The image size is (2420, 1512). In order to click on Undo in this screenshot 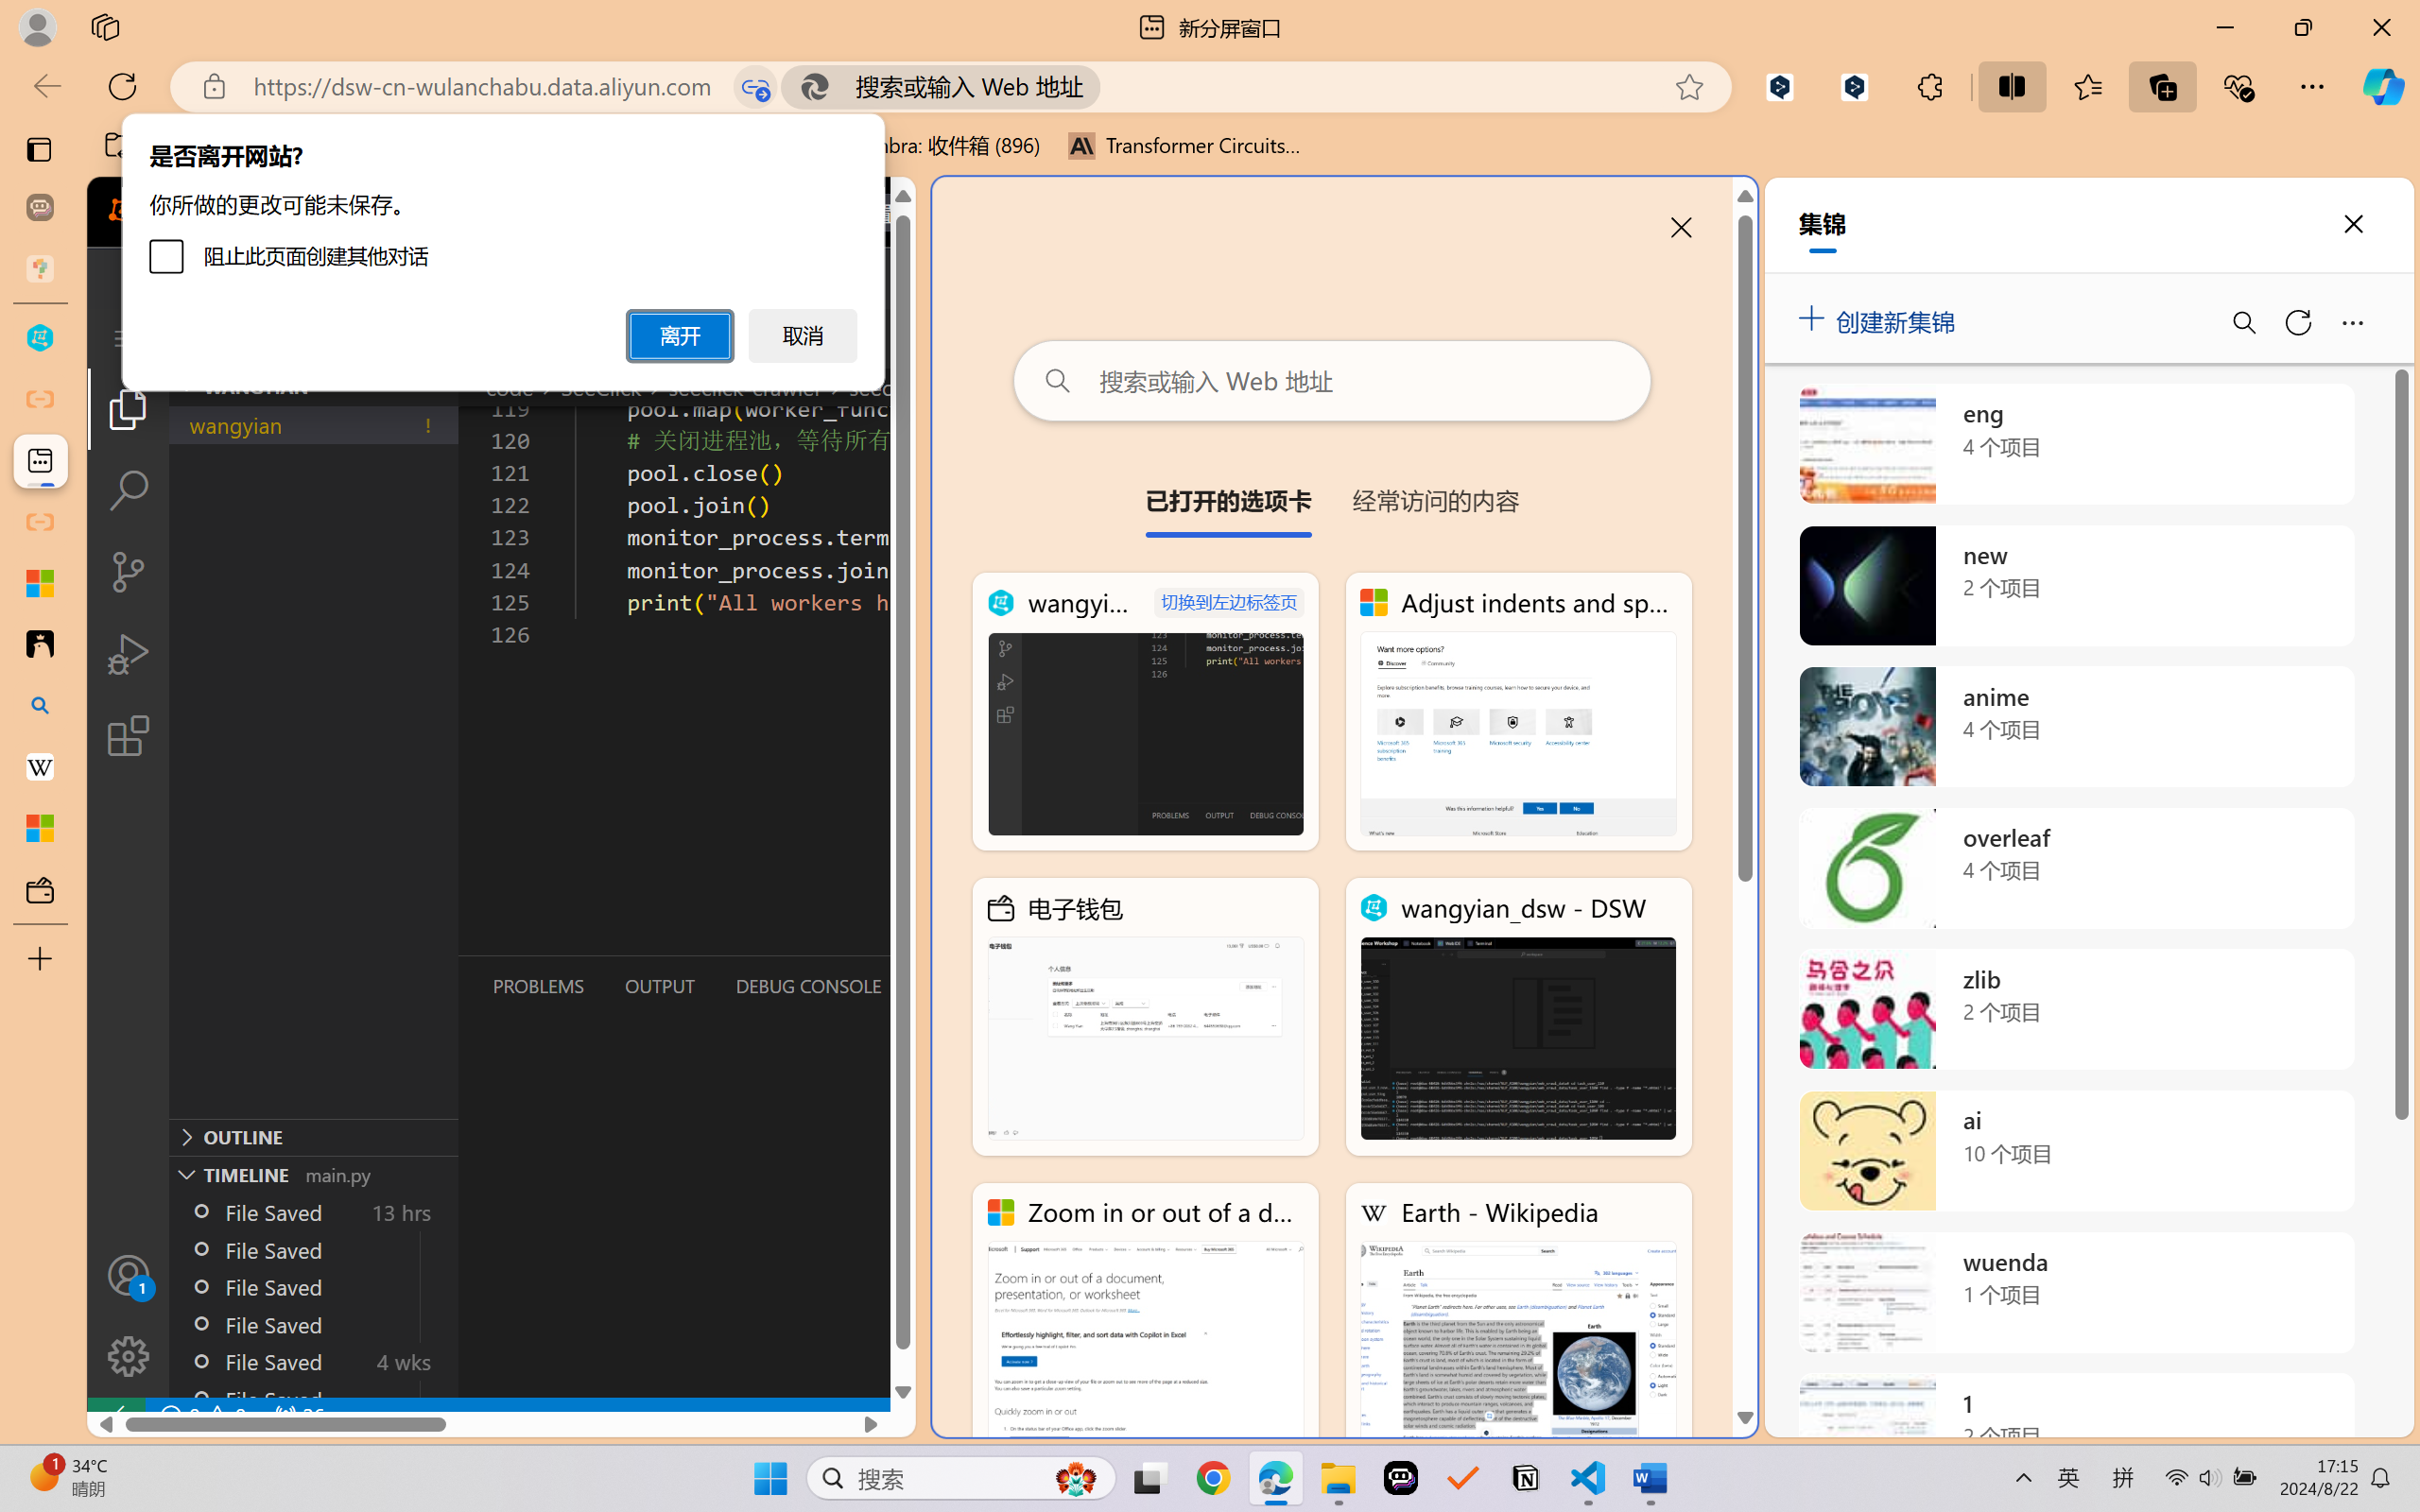, I will do `click(161, 17)`.